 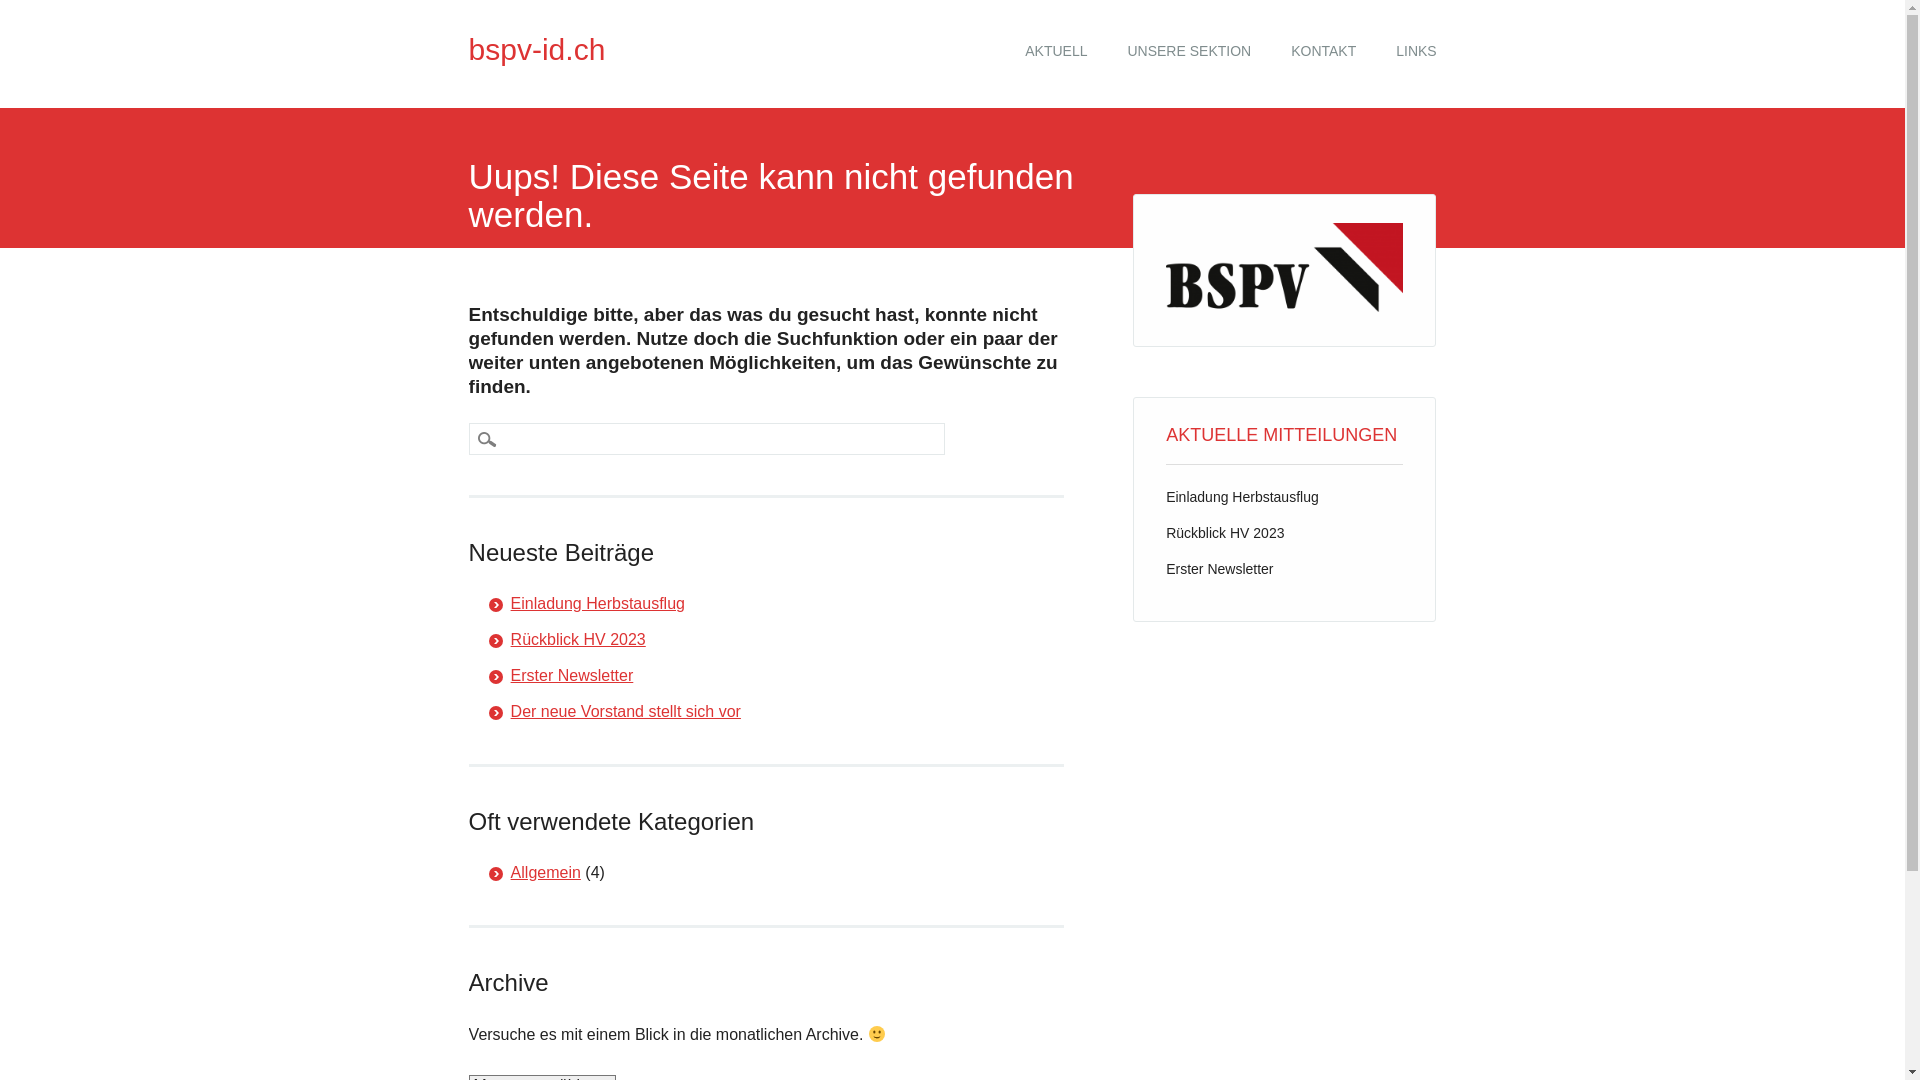 What do you see at coordinates (546, 872) in the screenshot?
I see `Allgemein` at bounding box center [546, 872].